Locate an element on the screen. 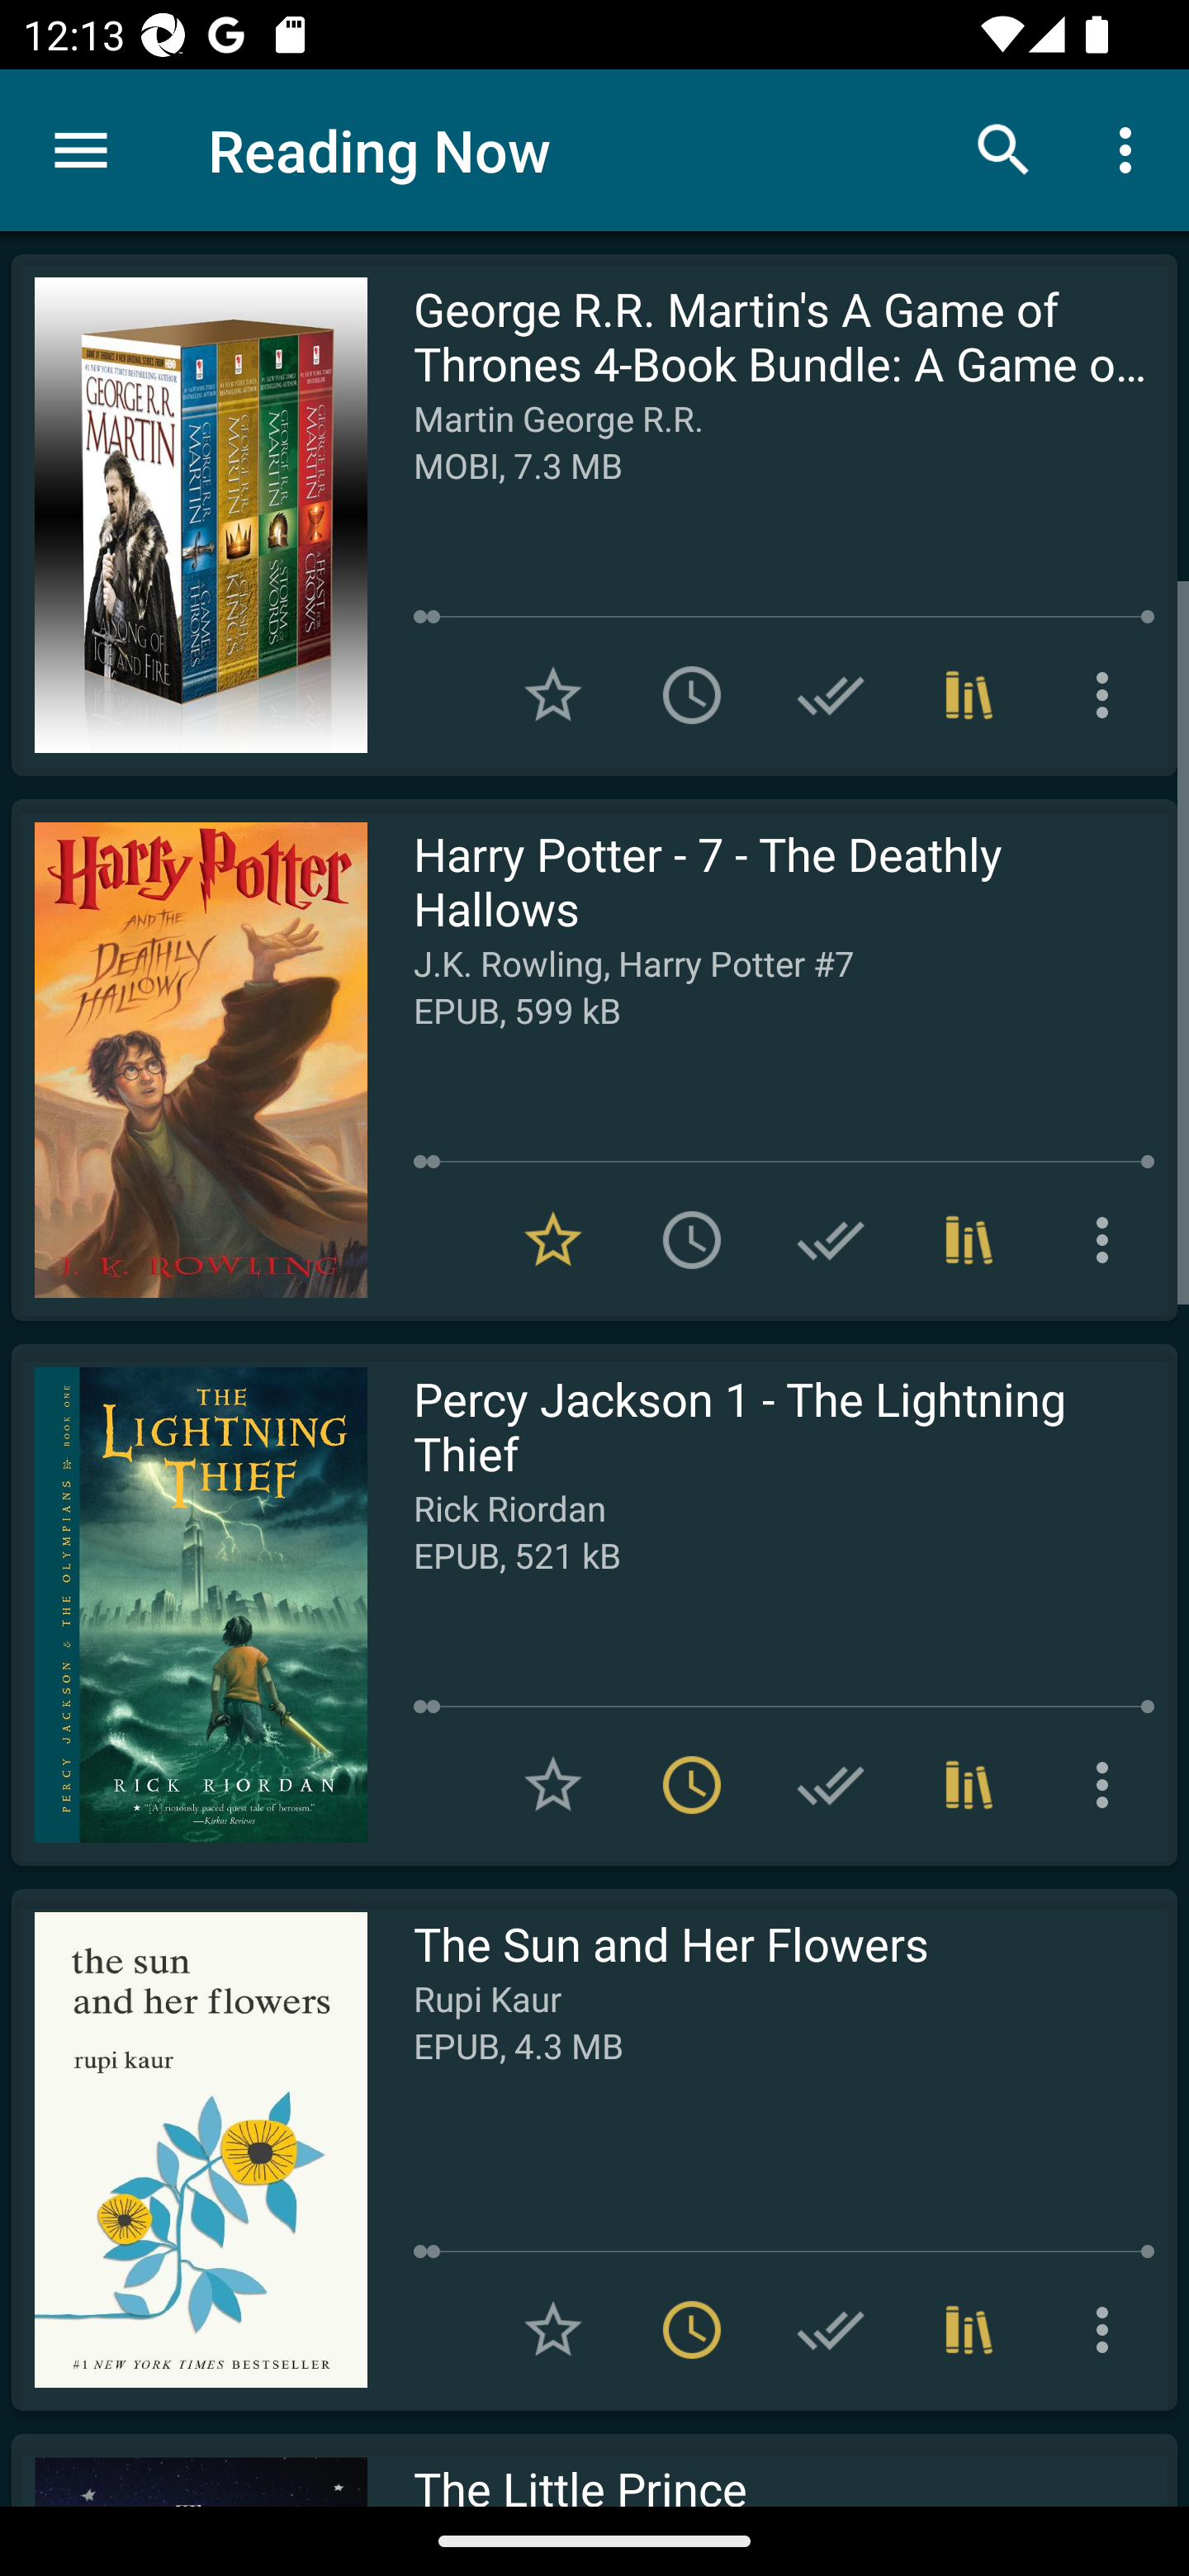  Add to Favorites is located at coordinates (553, 1785).